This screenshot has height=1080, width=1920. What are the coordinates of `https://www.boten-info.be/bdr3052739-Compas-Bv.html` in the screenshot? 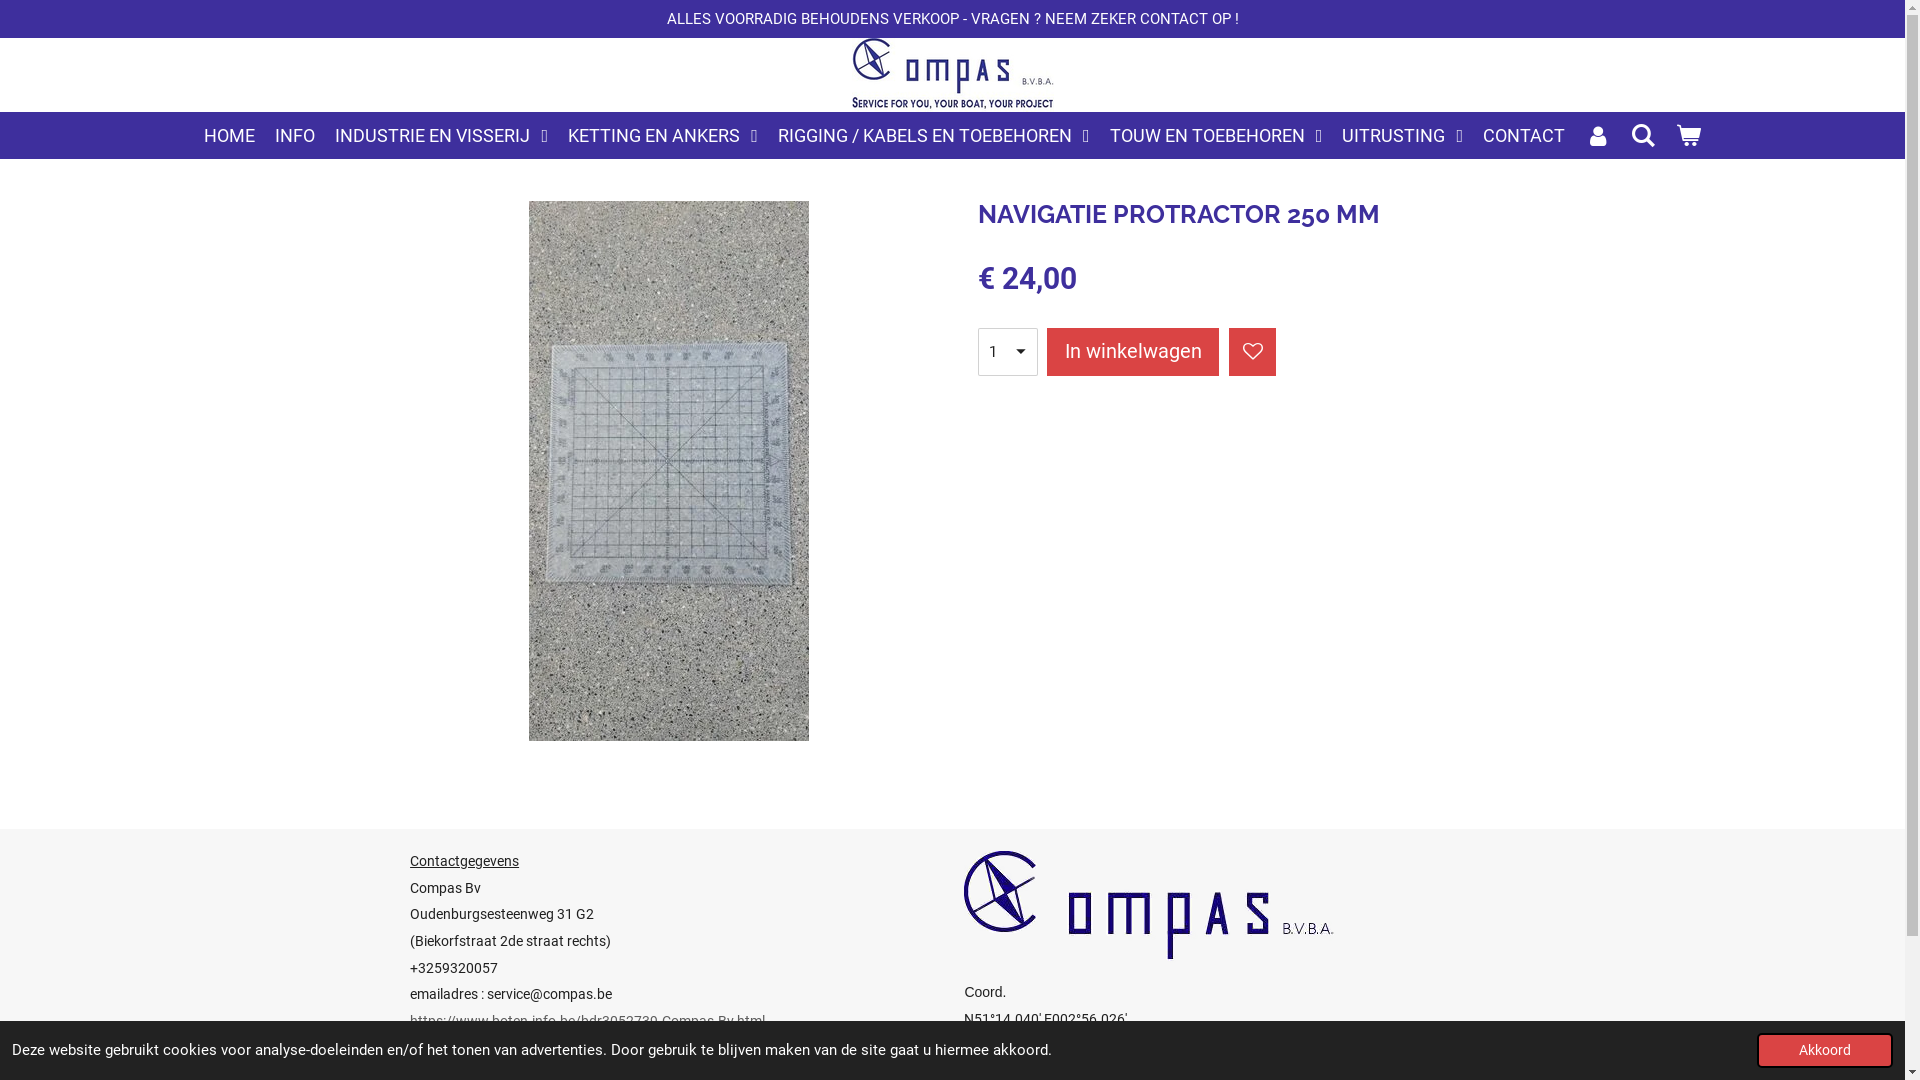 It's located at (588, 1021).